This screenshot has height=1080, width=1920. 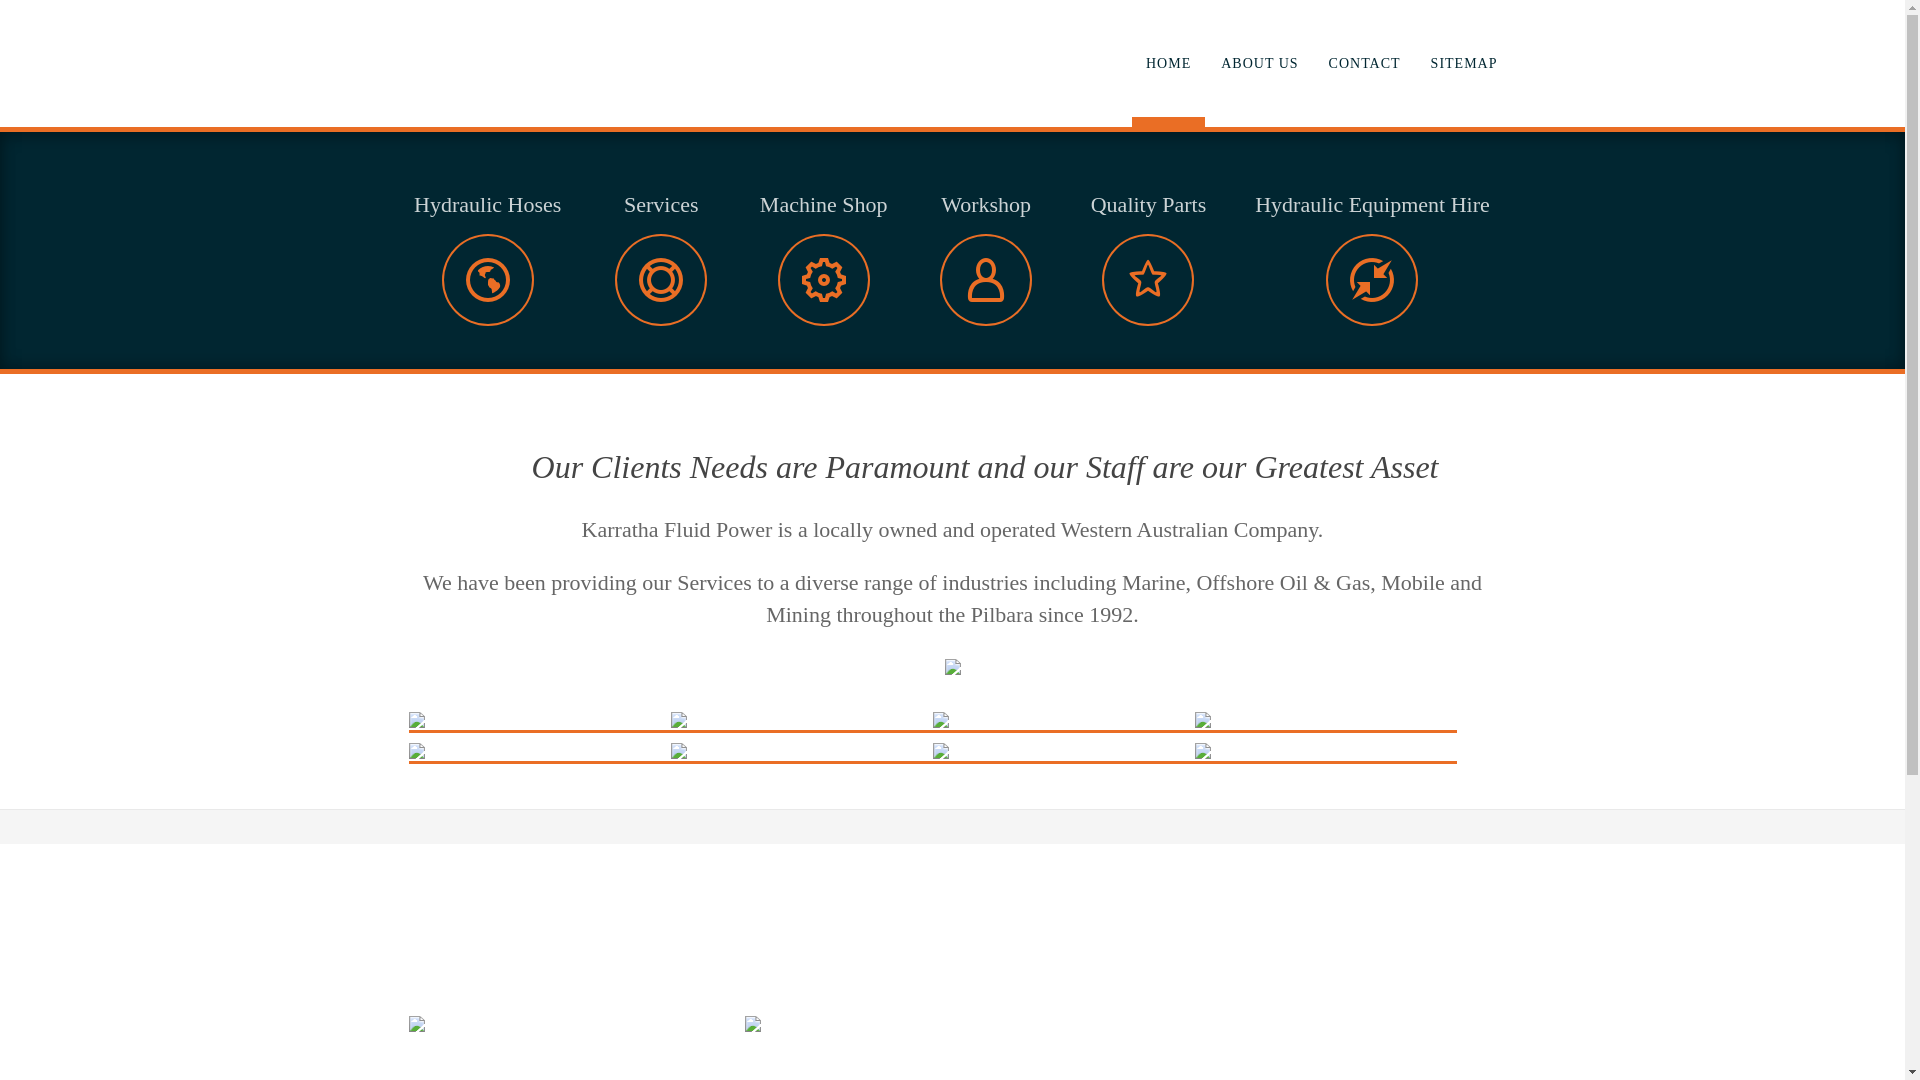 What do you see at coordinates (824, 280) in the screenshot?
I see `icon` at bounding box center [824, 280].